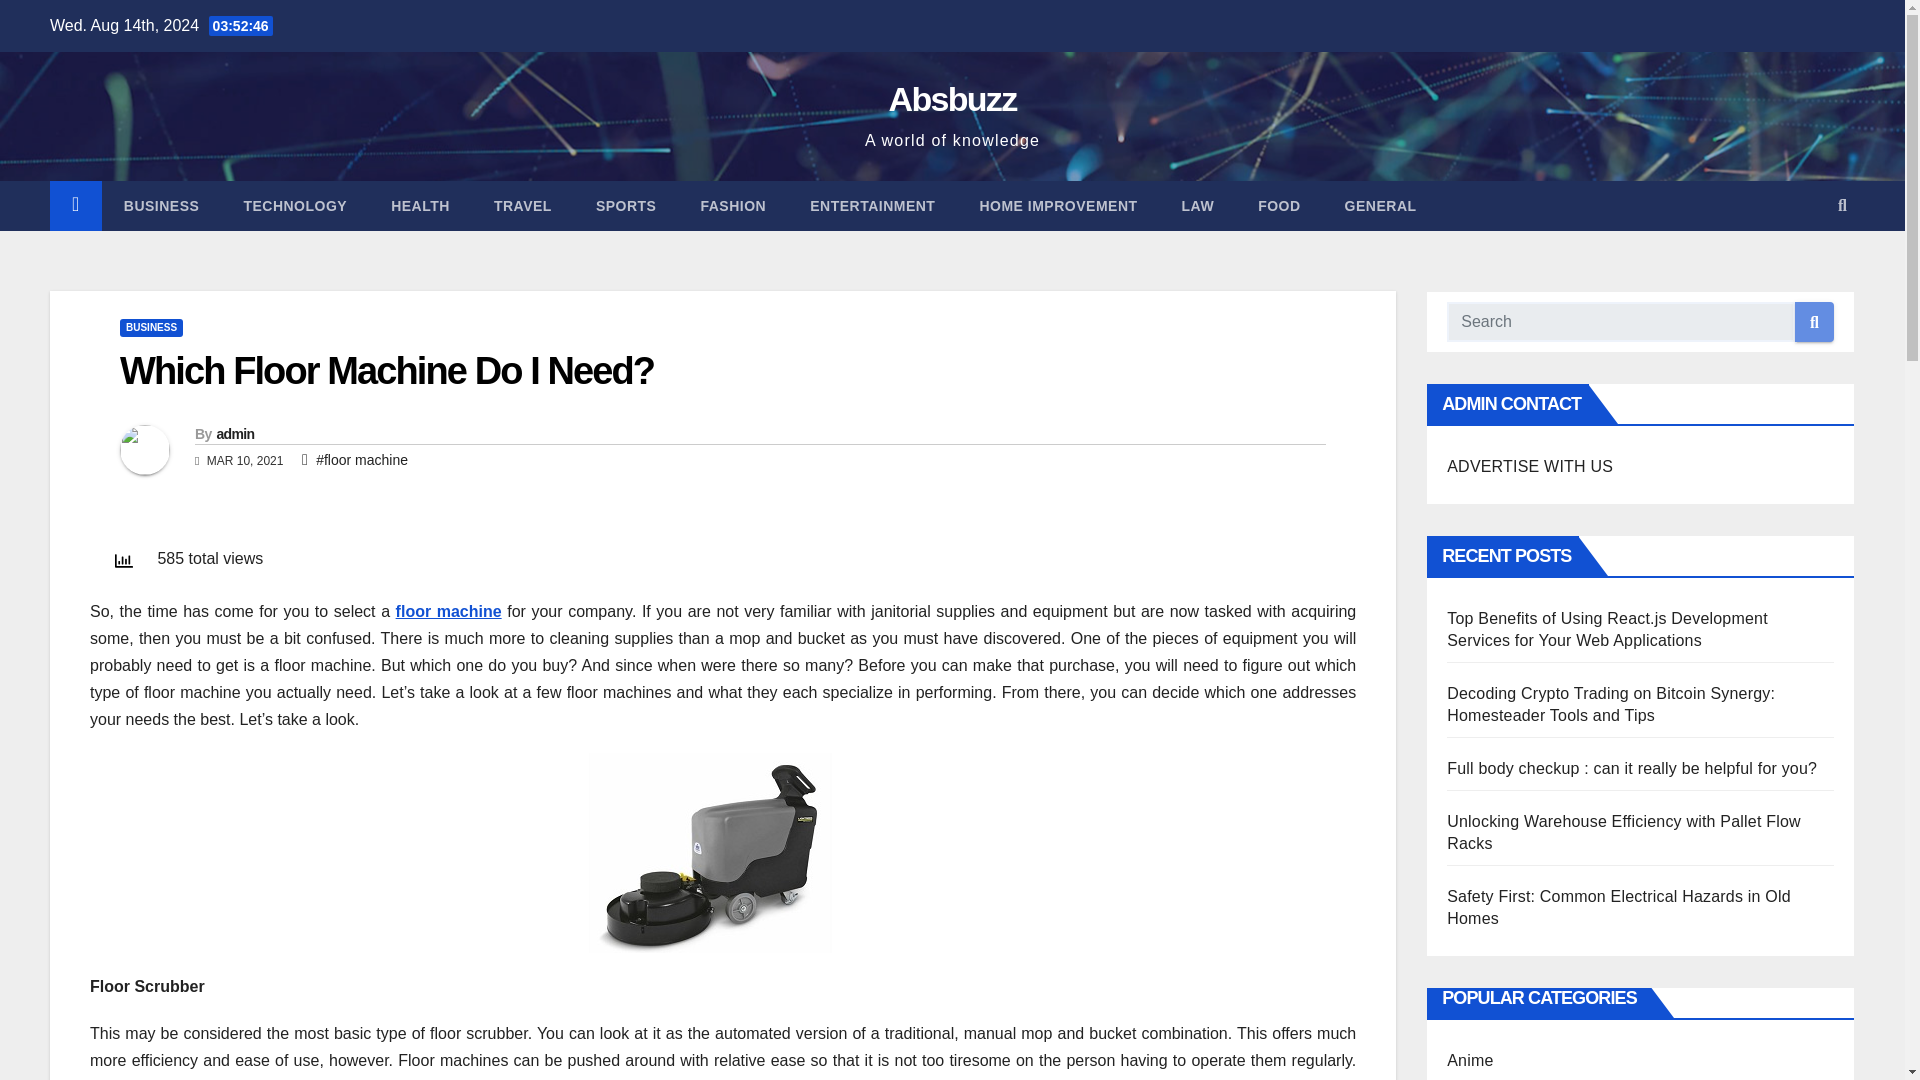 Image resolution: width=1920 pixels, height=1080 pixels. Describe the element at coordinates (523, 206) in the screenshot. I see `TRAVEL` at that location.